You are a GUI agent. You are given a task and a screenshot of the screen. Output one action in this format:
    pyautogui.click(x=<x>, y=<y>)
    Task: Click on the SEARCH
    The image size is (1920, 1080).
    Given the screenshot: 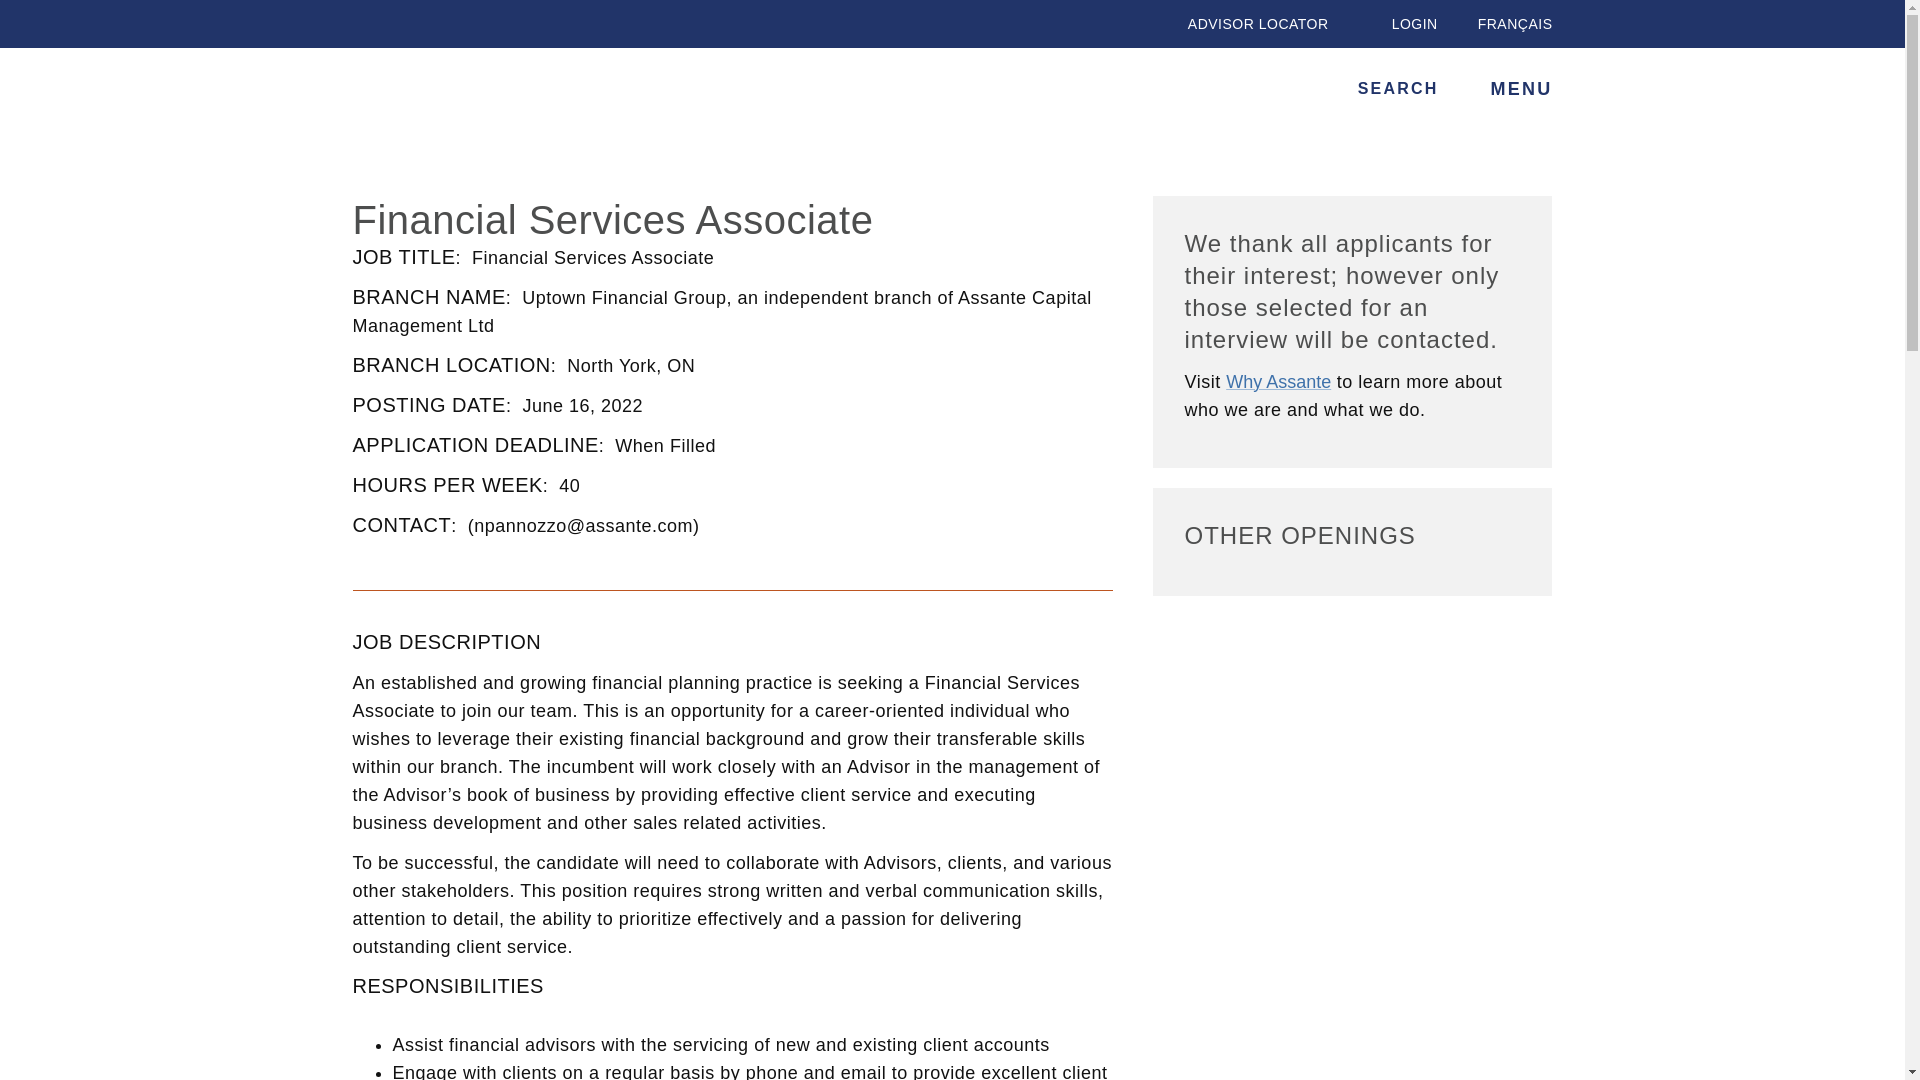 What is the action you would take?
    pyautogui.click(x=1384, y=88)
    